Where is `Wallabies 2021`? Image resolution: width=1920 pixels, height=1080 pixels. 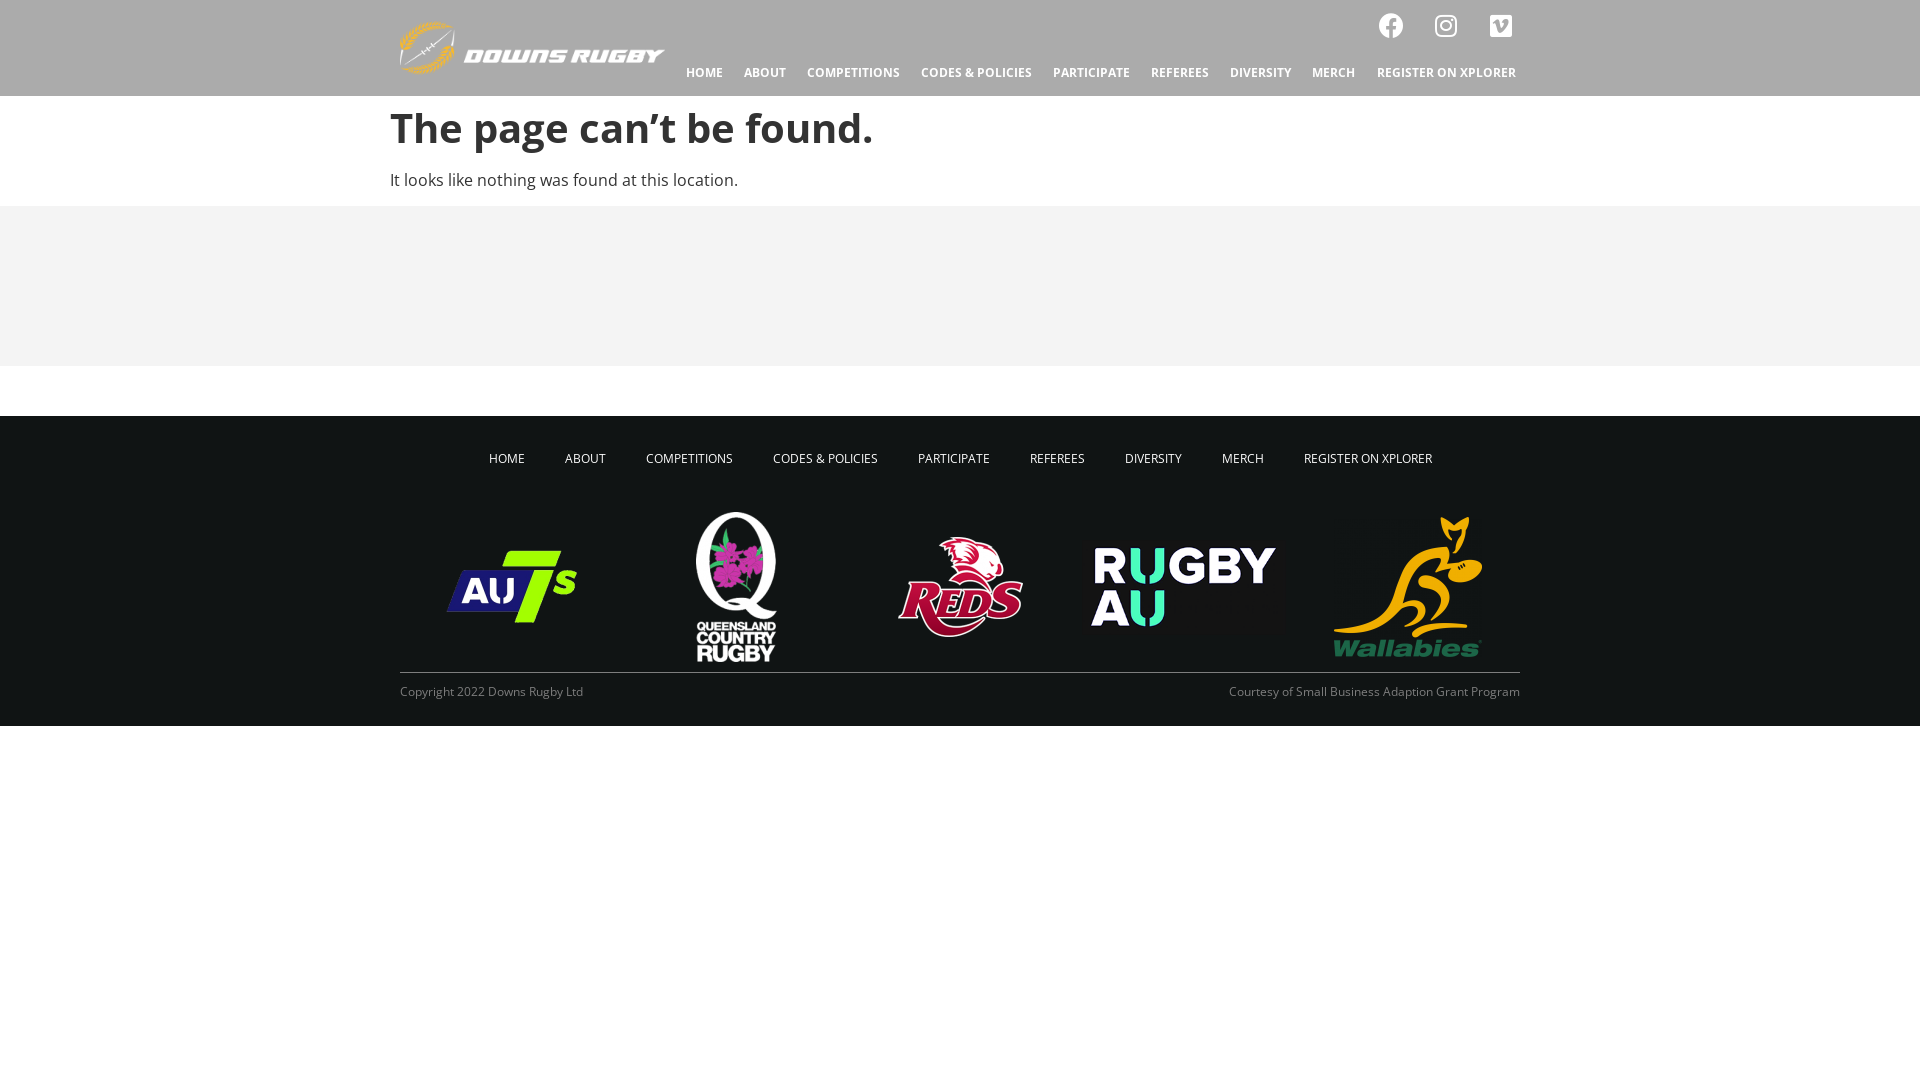
Wallabies 2021 is located at coordinates (1408, 587).